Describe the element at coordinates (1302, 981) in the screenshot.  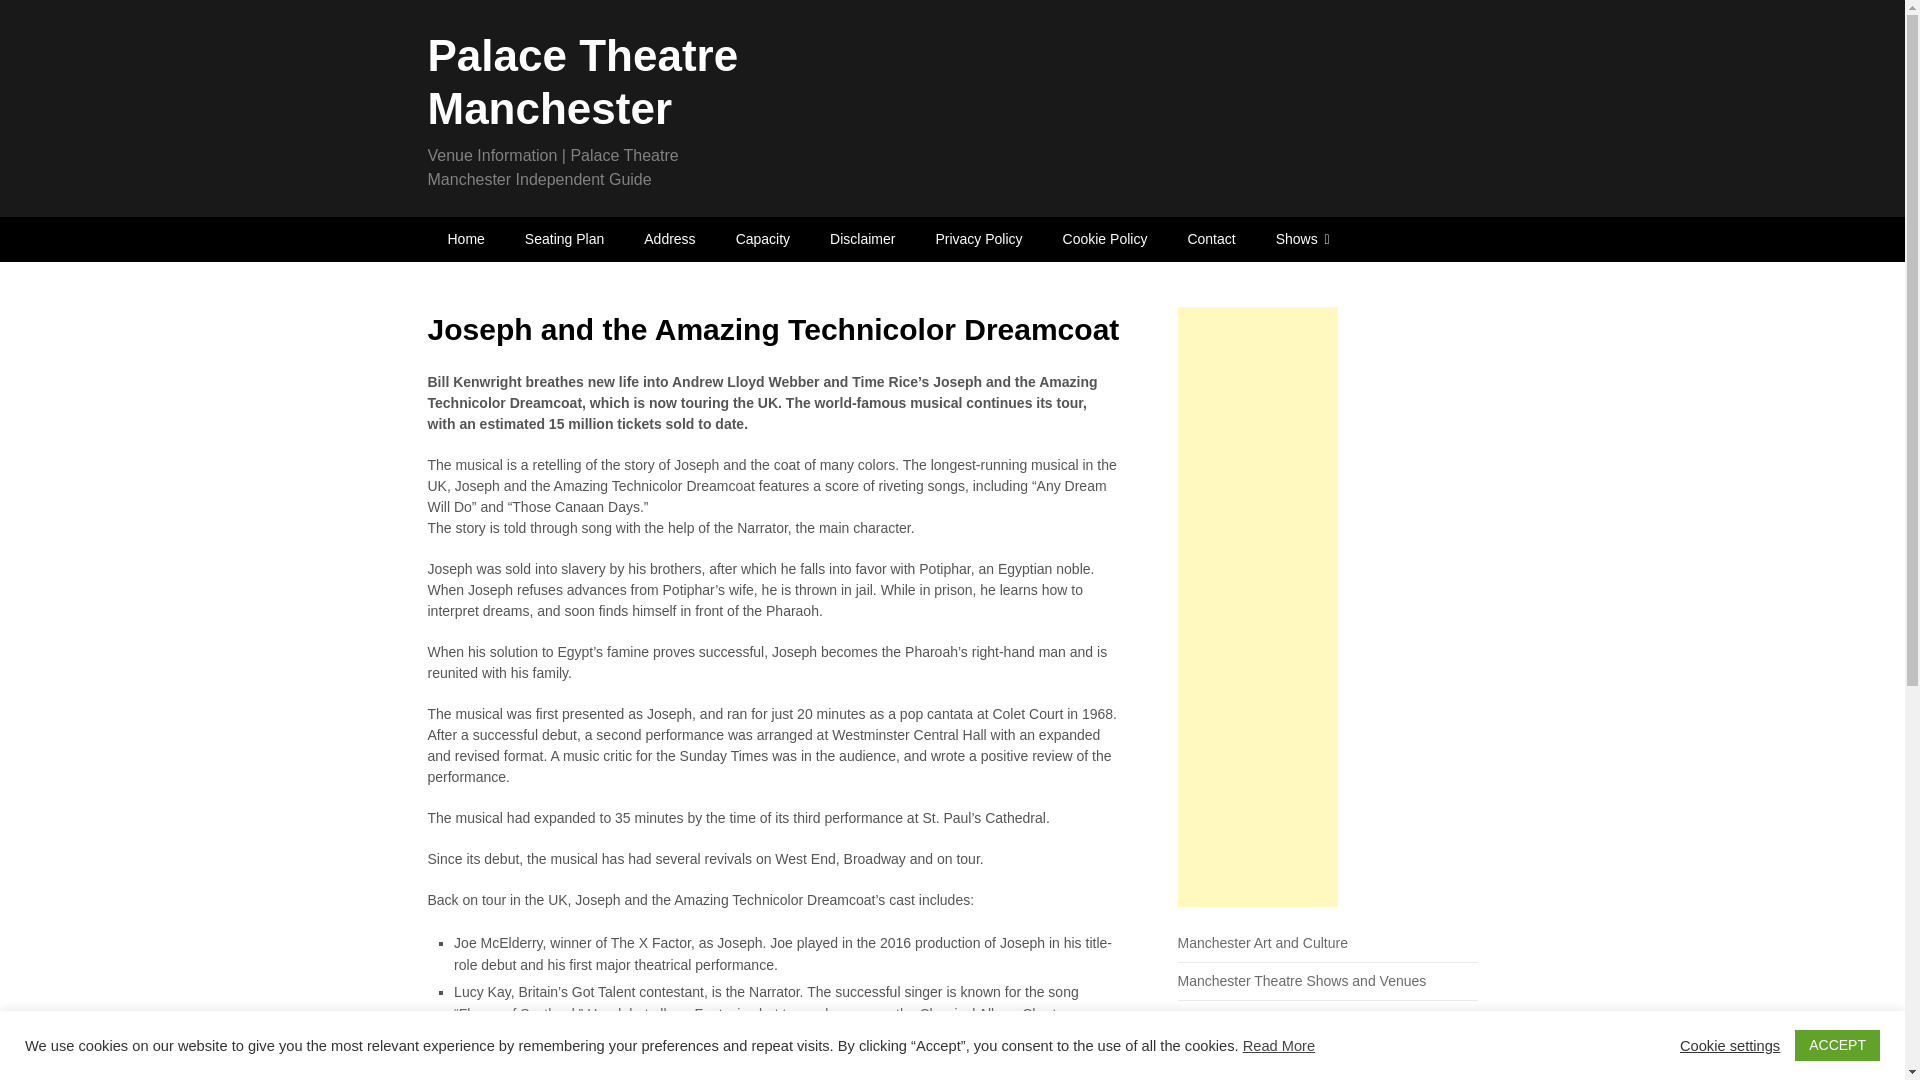
I see `Manchester Theatre Shows and Venues` at that location.